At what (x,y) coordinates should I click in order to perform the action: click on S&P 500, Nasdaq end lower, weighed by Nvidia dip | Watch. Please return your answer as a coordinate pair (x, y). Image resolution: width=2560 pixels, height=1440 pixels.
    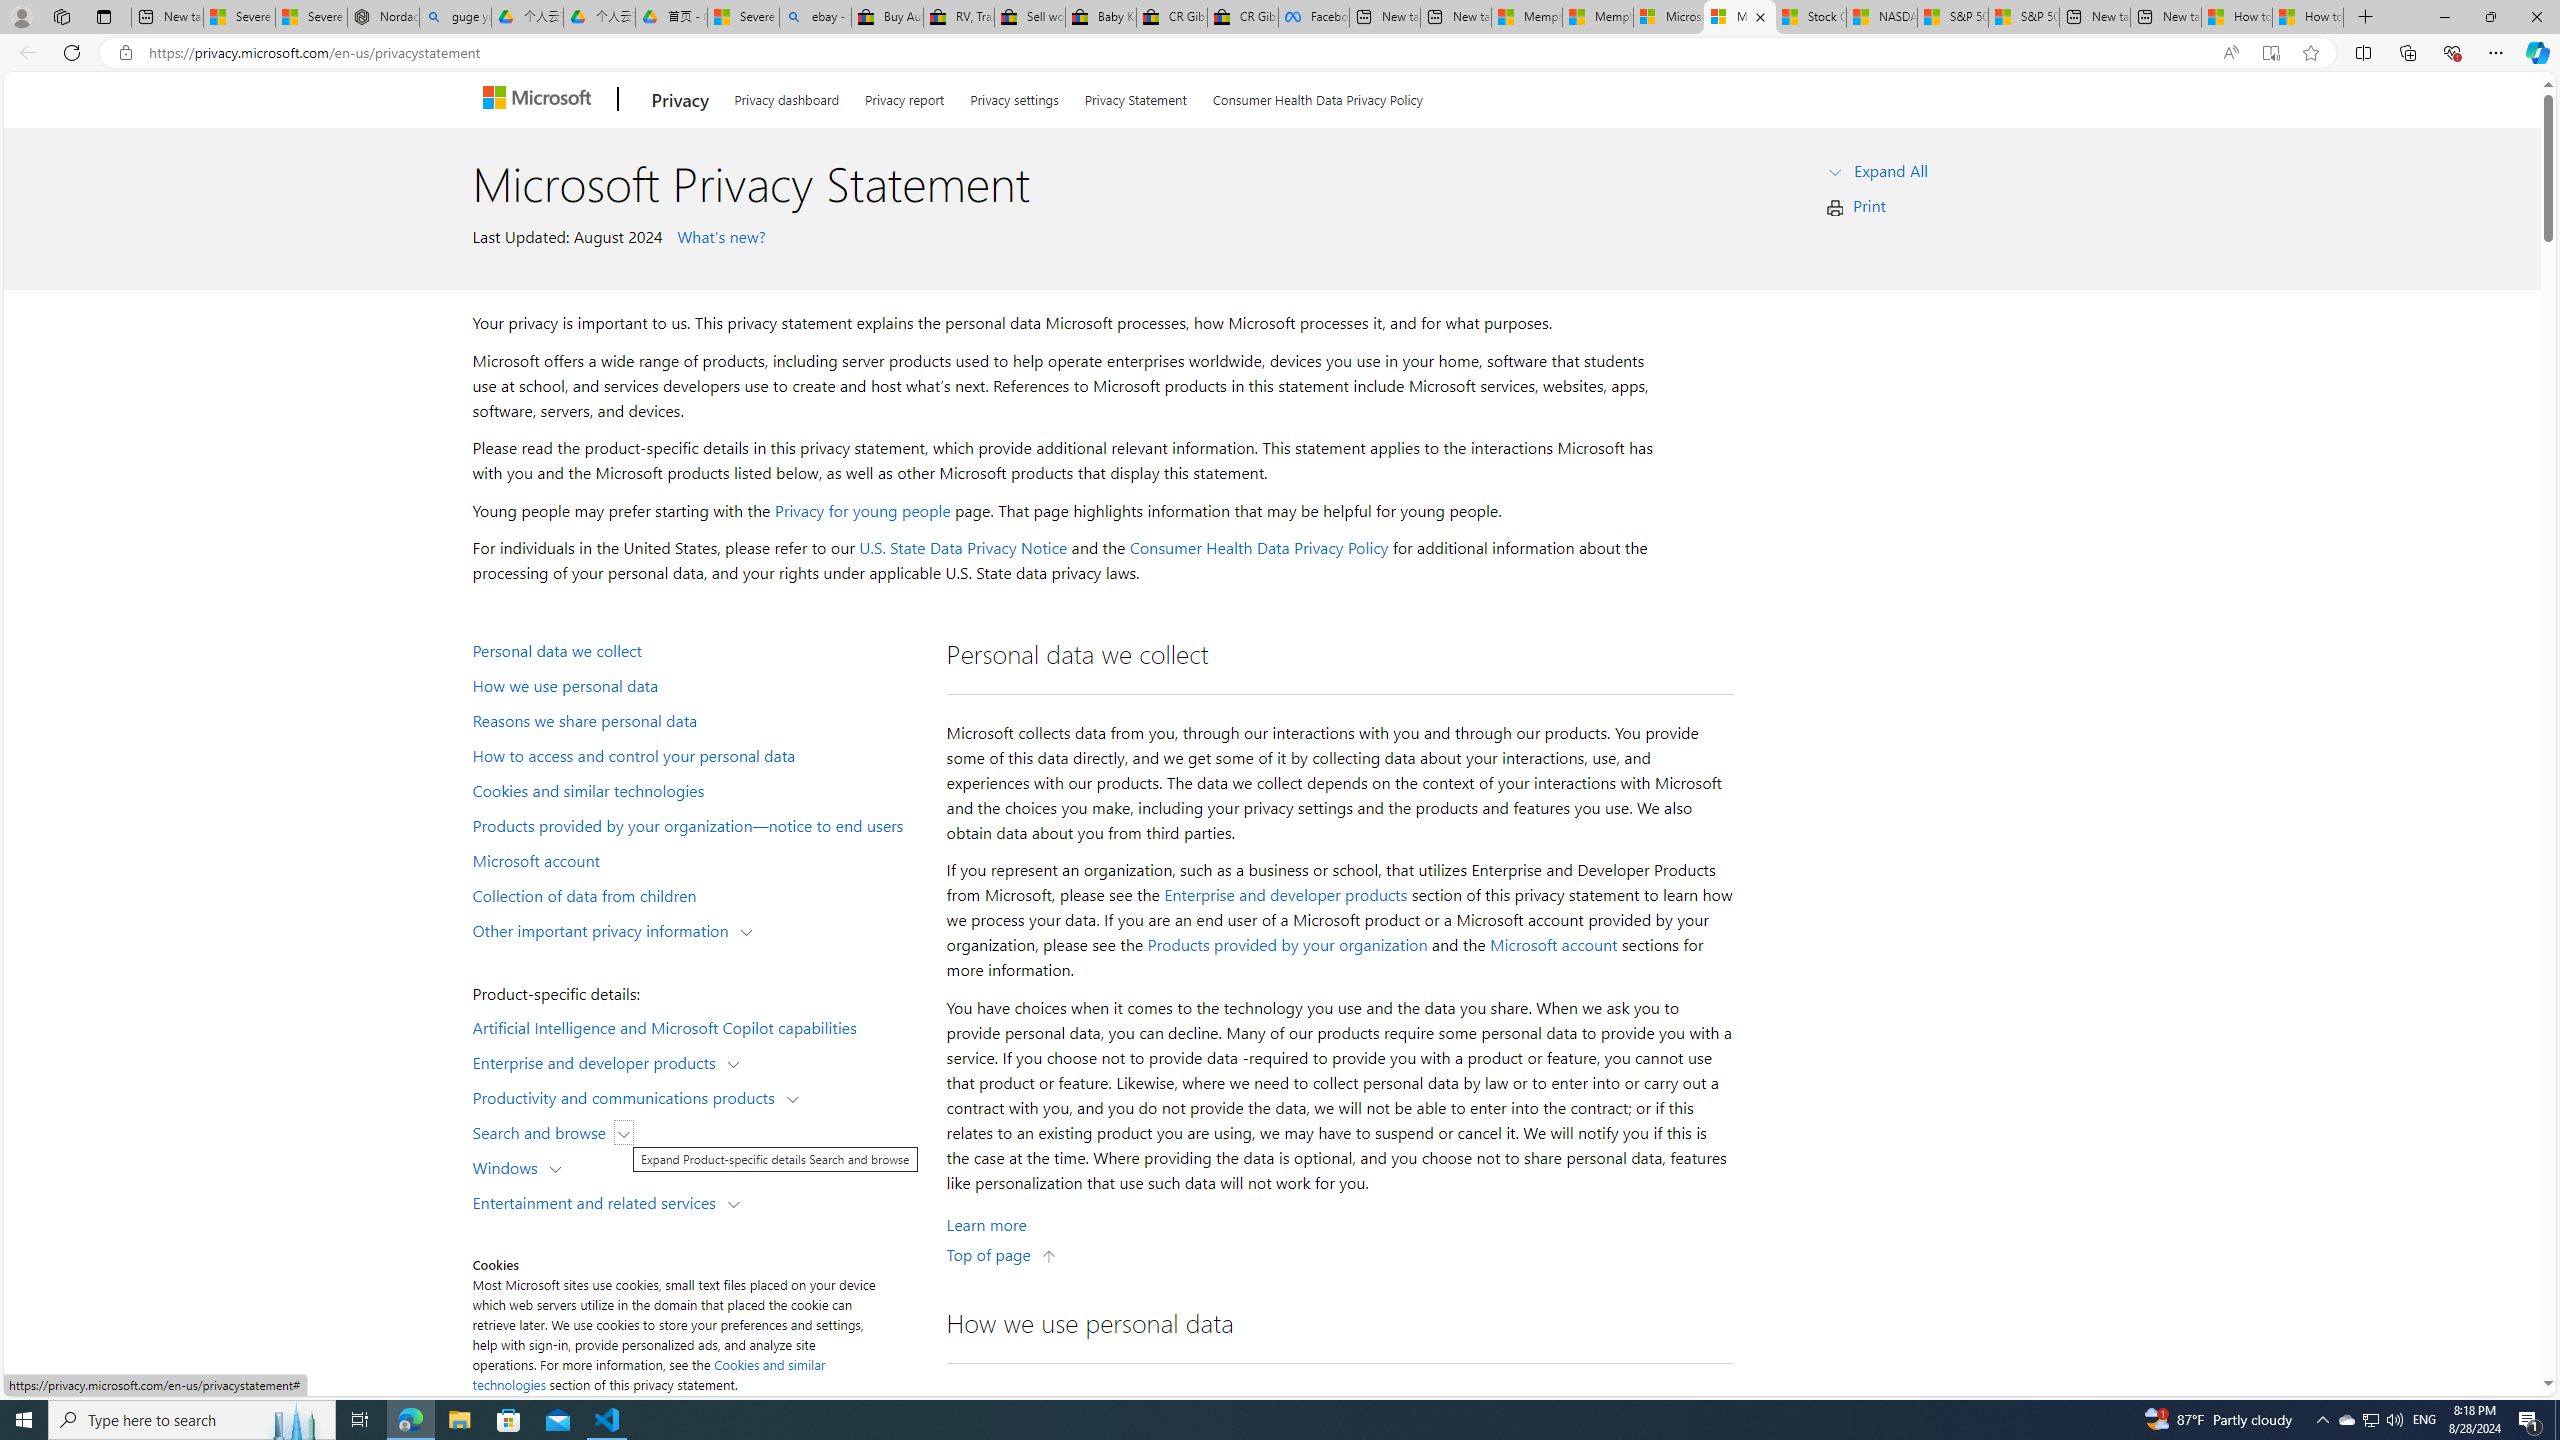
    Looking at the image, I should click on (2023, 17).